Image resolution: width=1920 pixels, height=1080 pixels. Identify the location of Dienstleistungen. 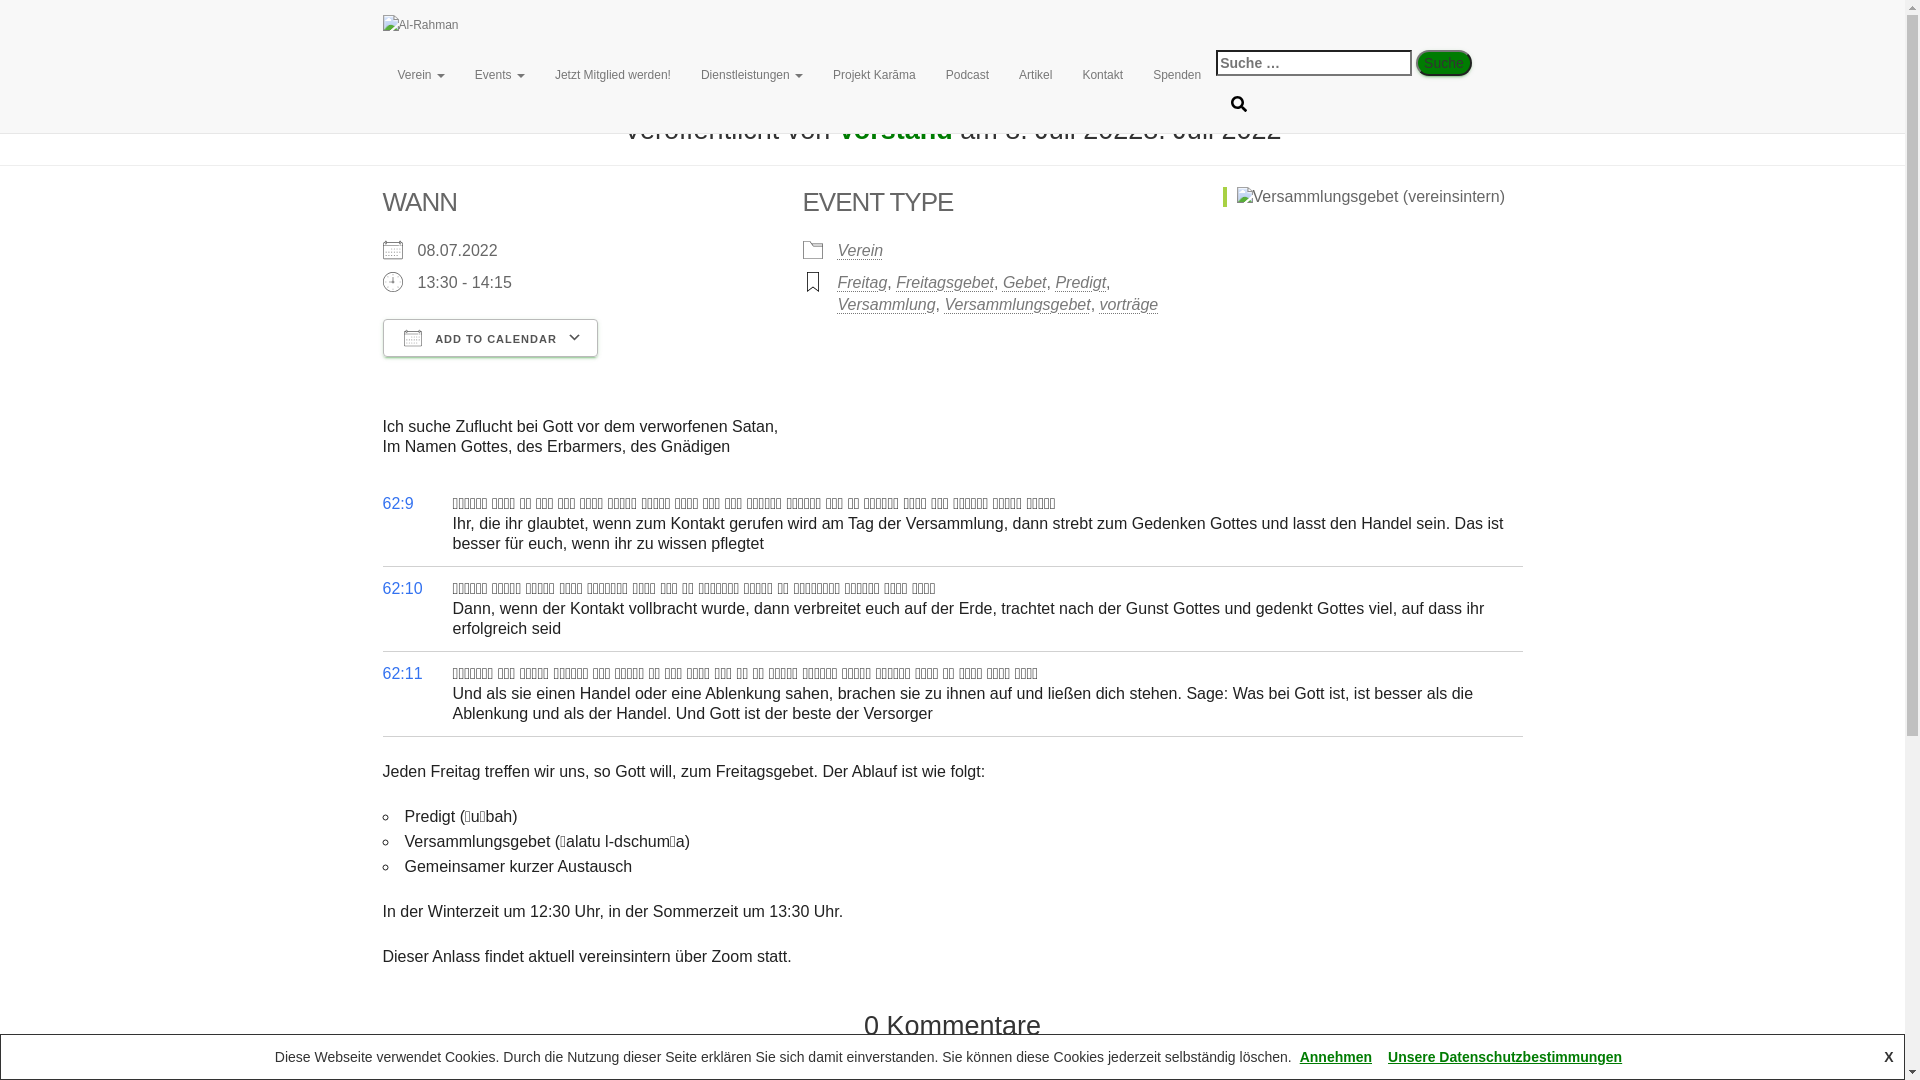
(752, 75).